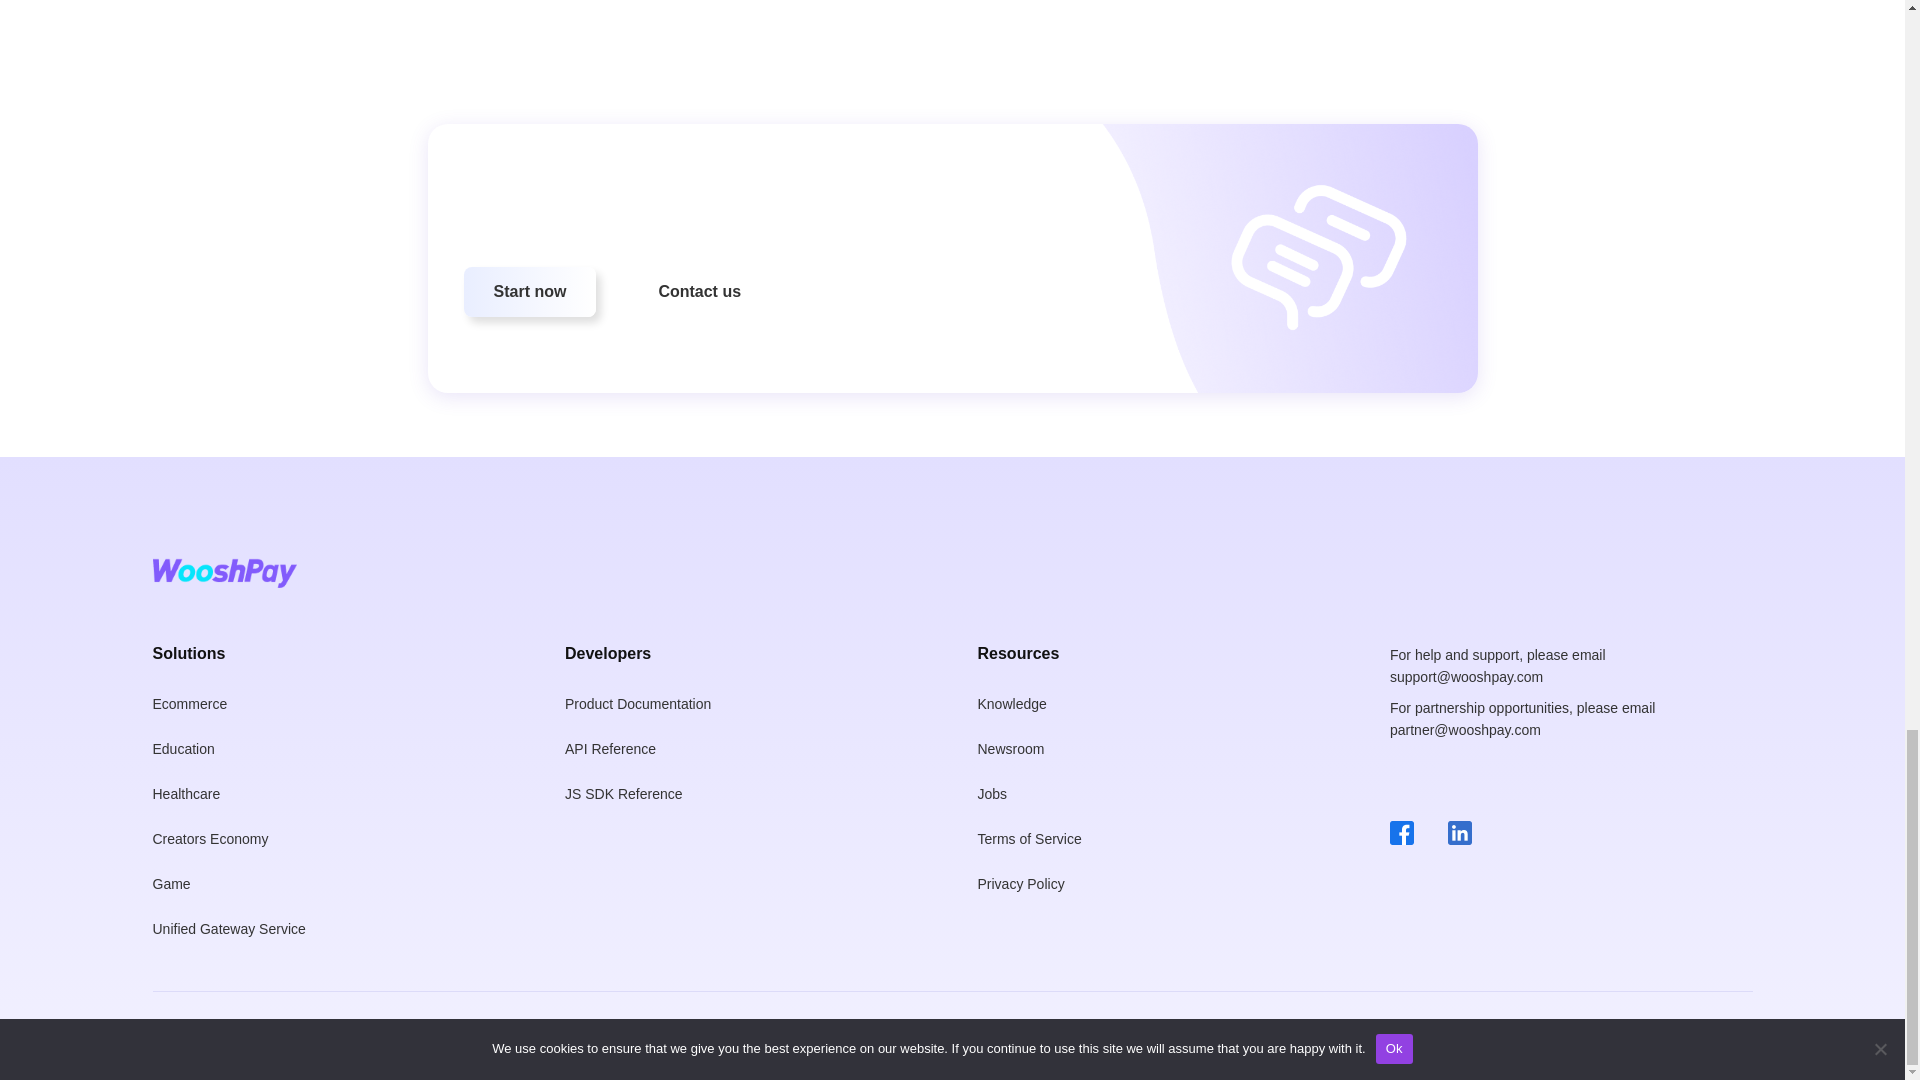  I want to click on Ecommerce, so click(190, 694).